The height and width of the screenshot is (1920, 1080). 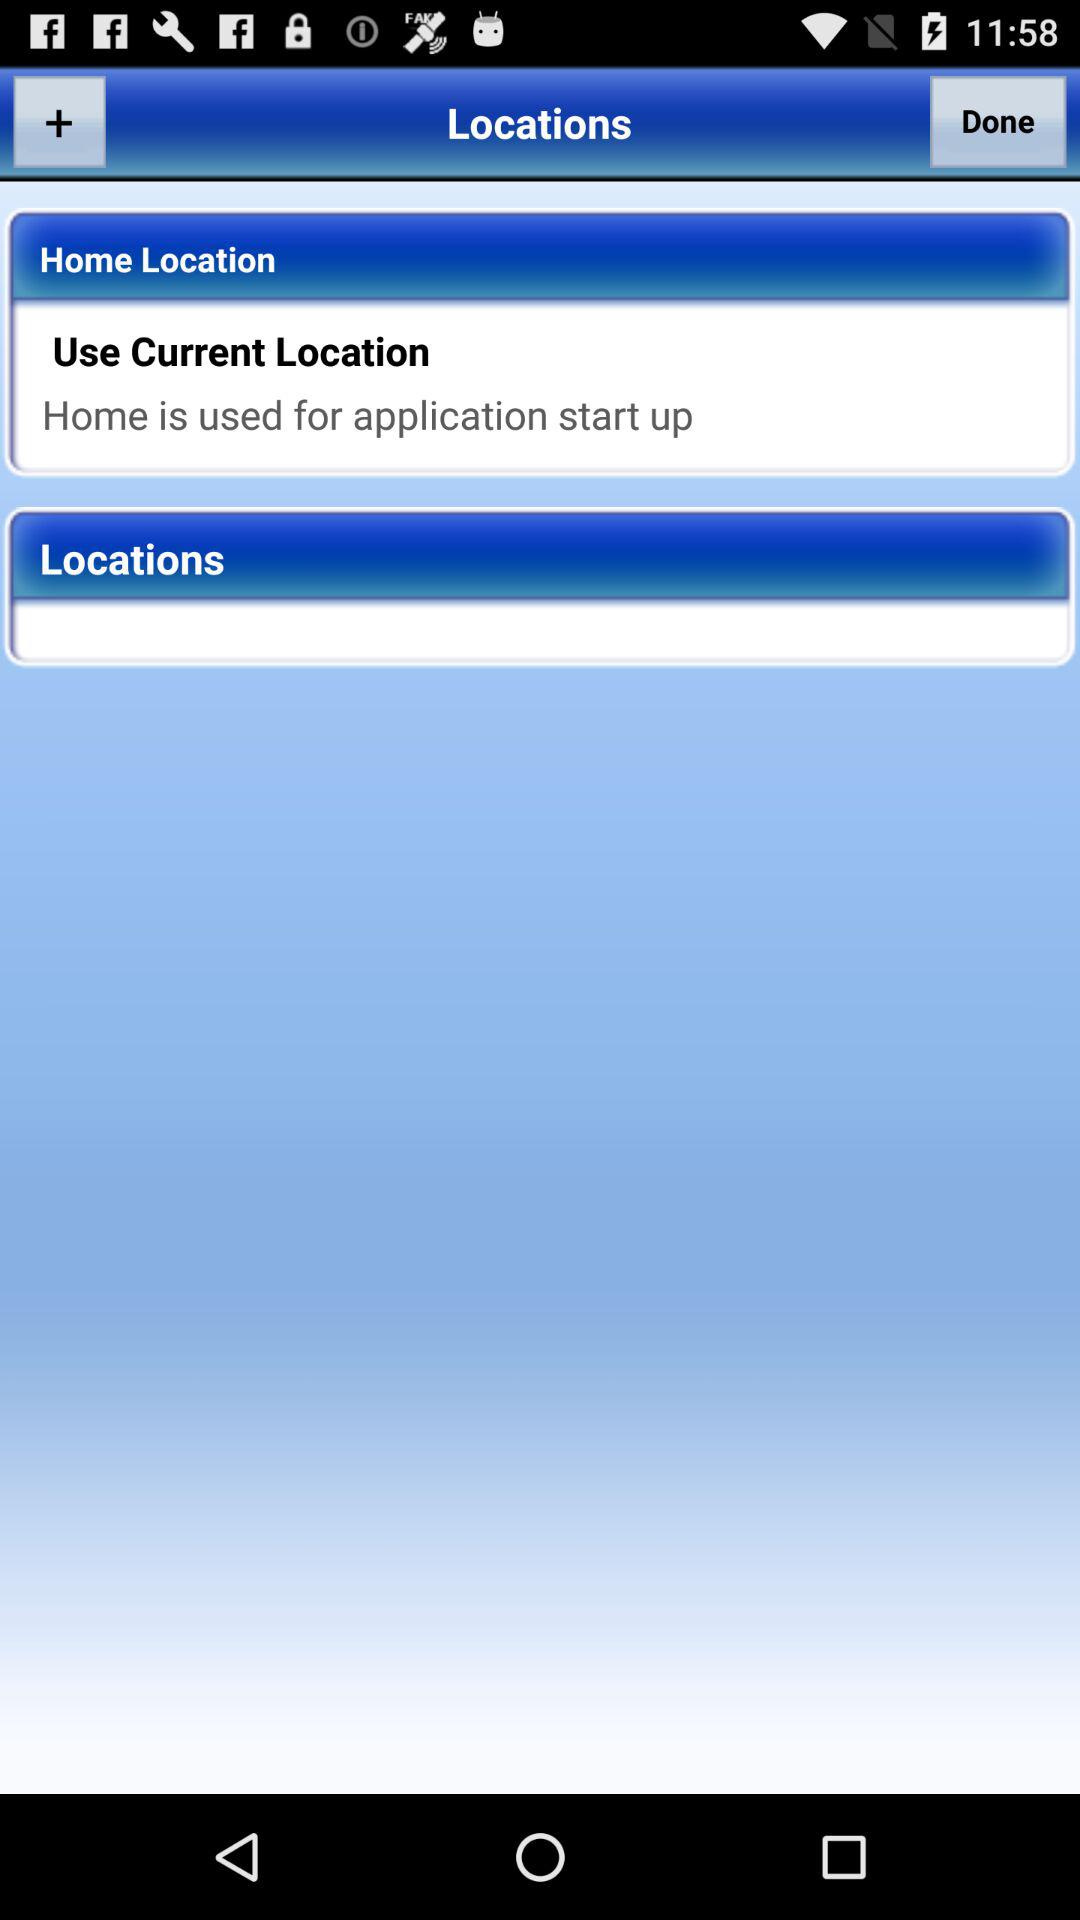 What do you see at coordinates (59, 121) in the screenshot?
I see `flip until + item` at bounding box center [59, 121].